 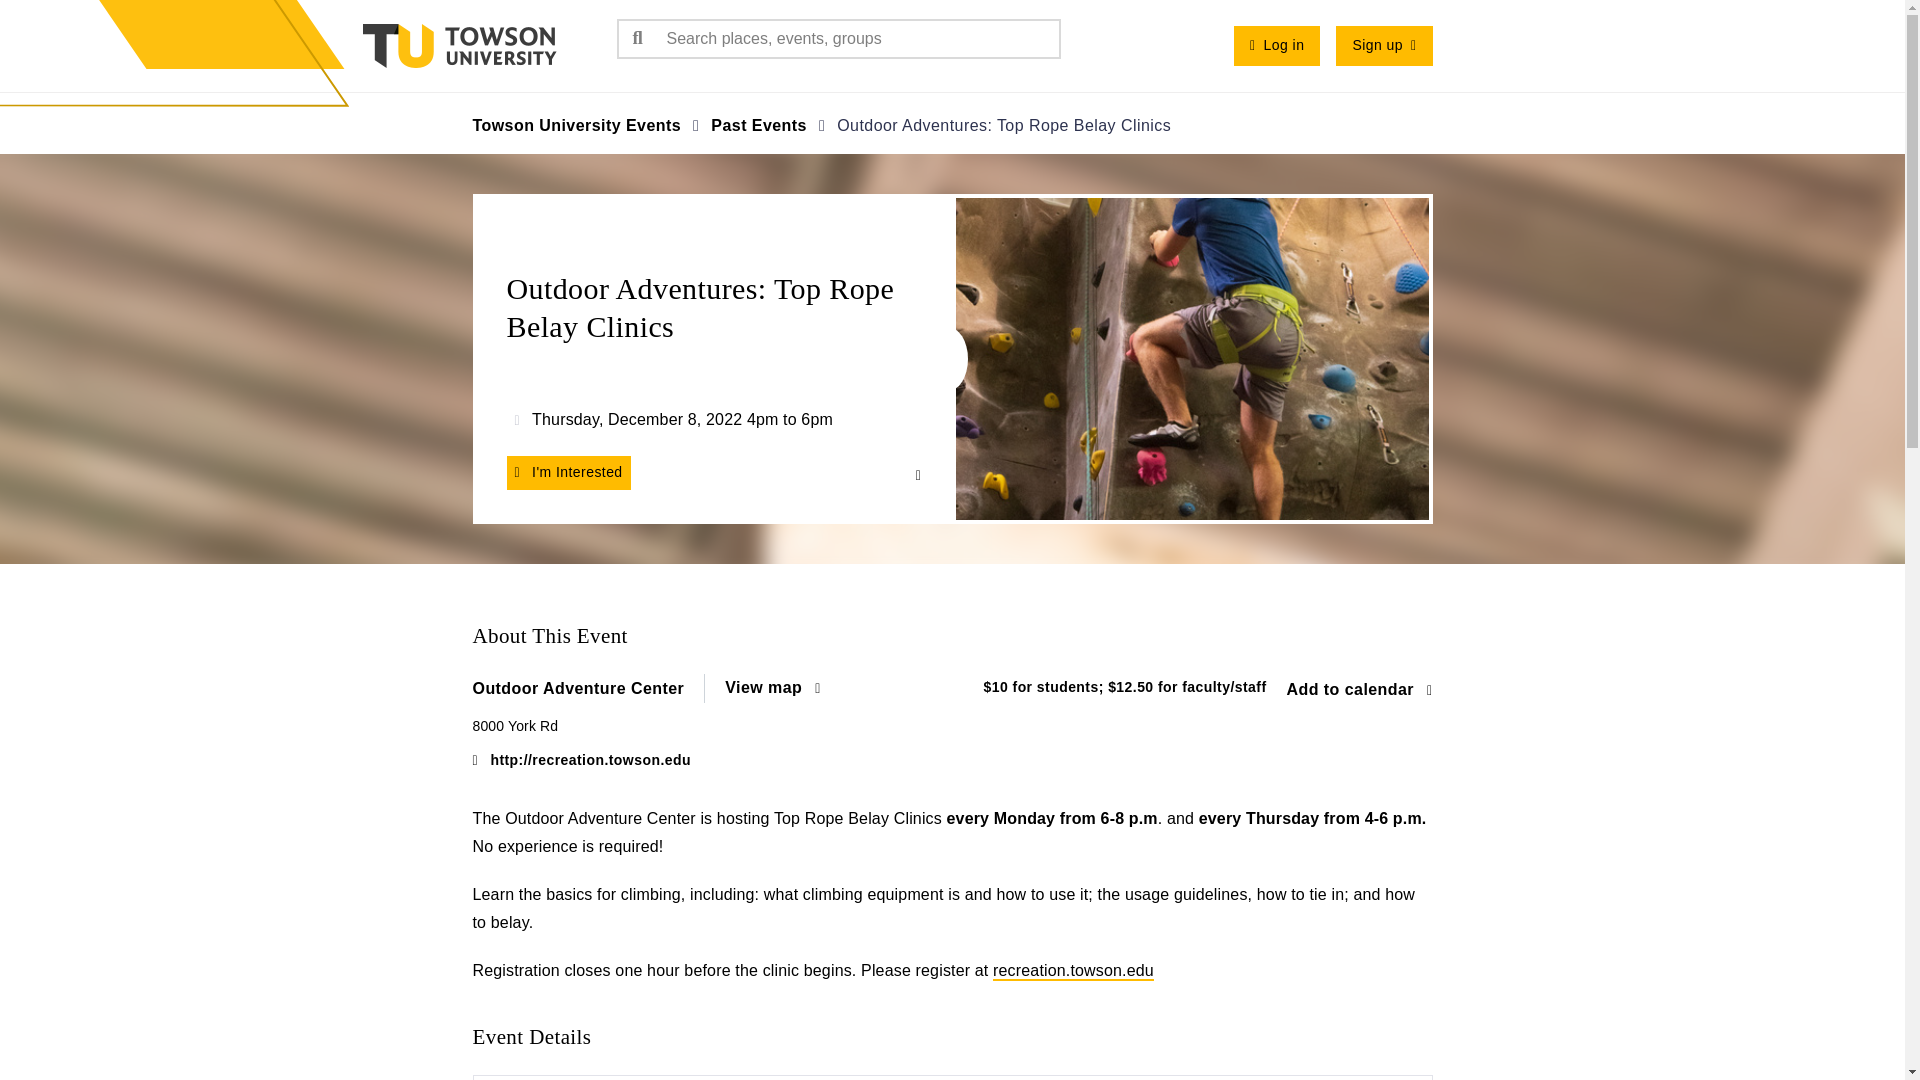 What do you see at coordinates (568, 472) in the screenshot?
I see `I'm Interested` at bounding box center [568, 472].